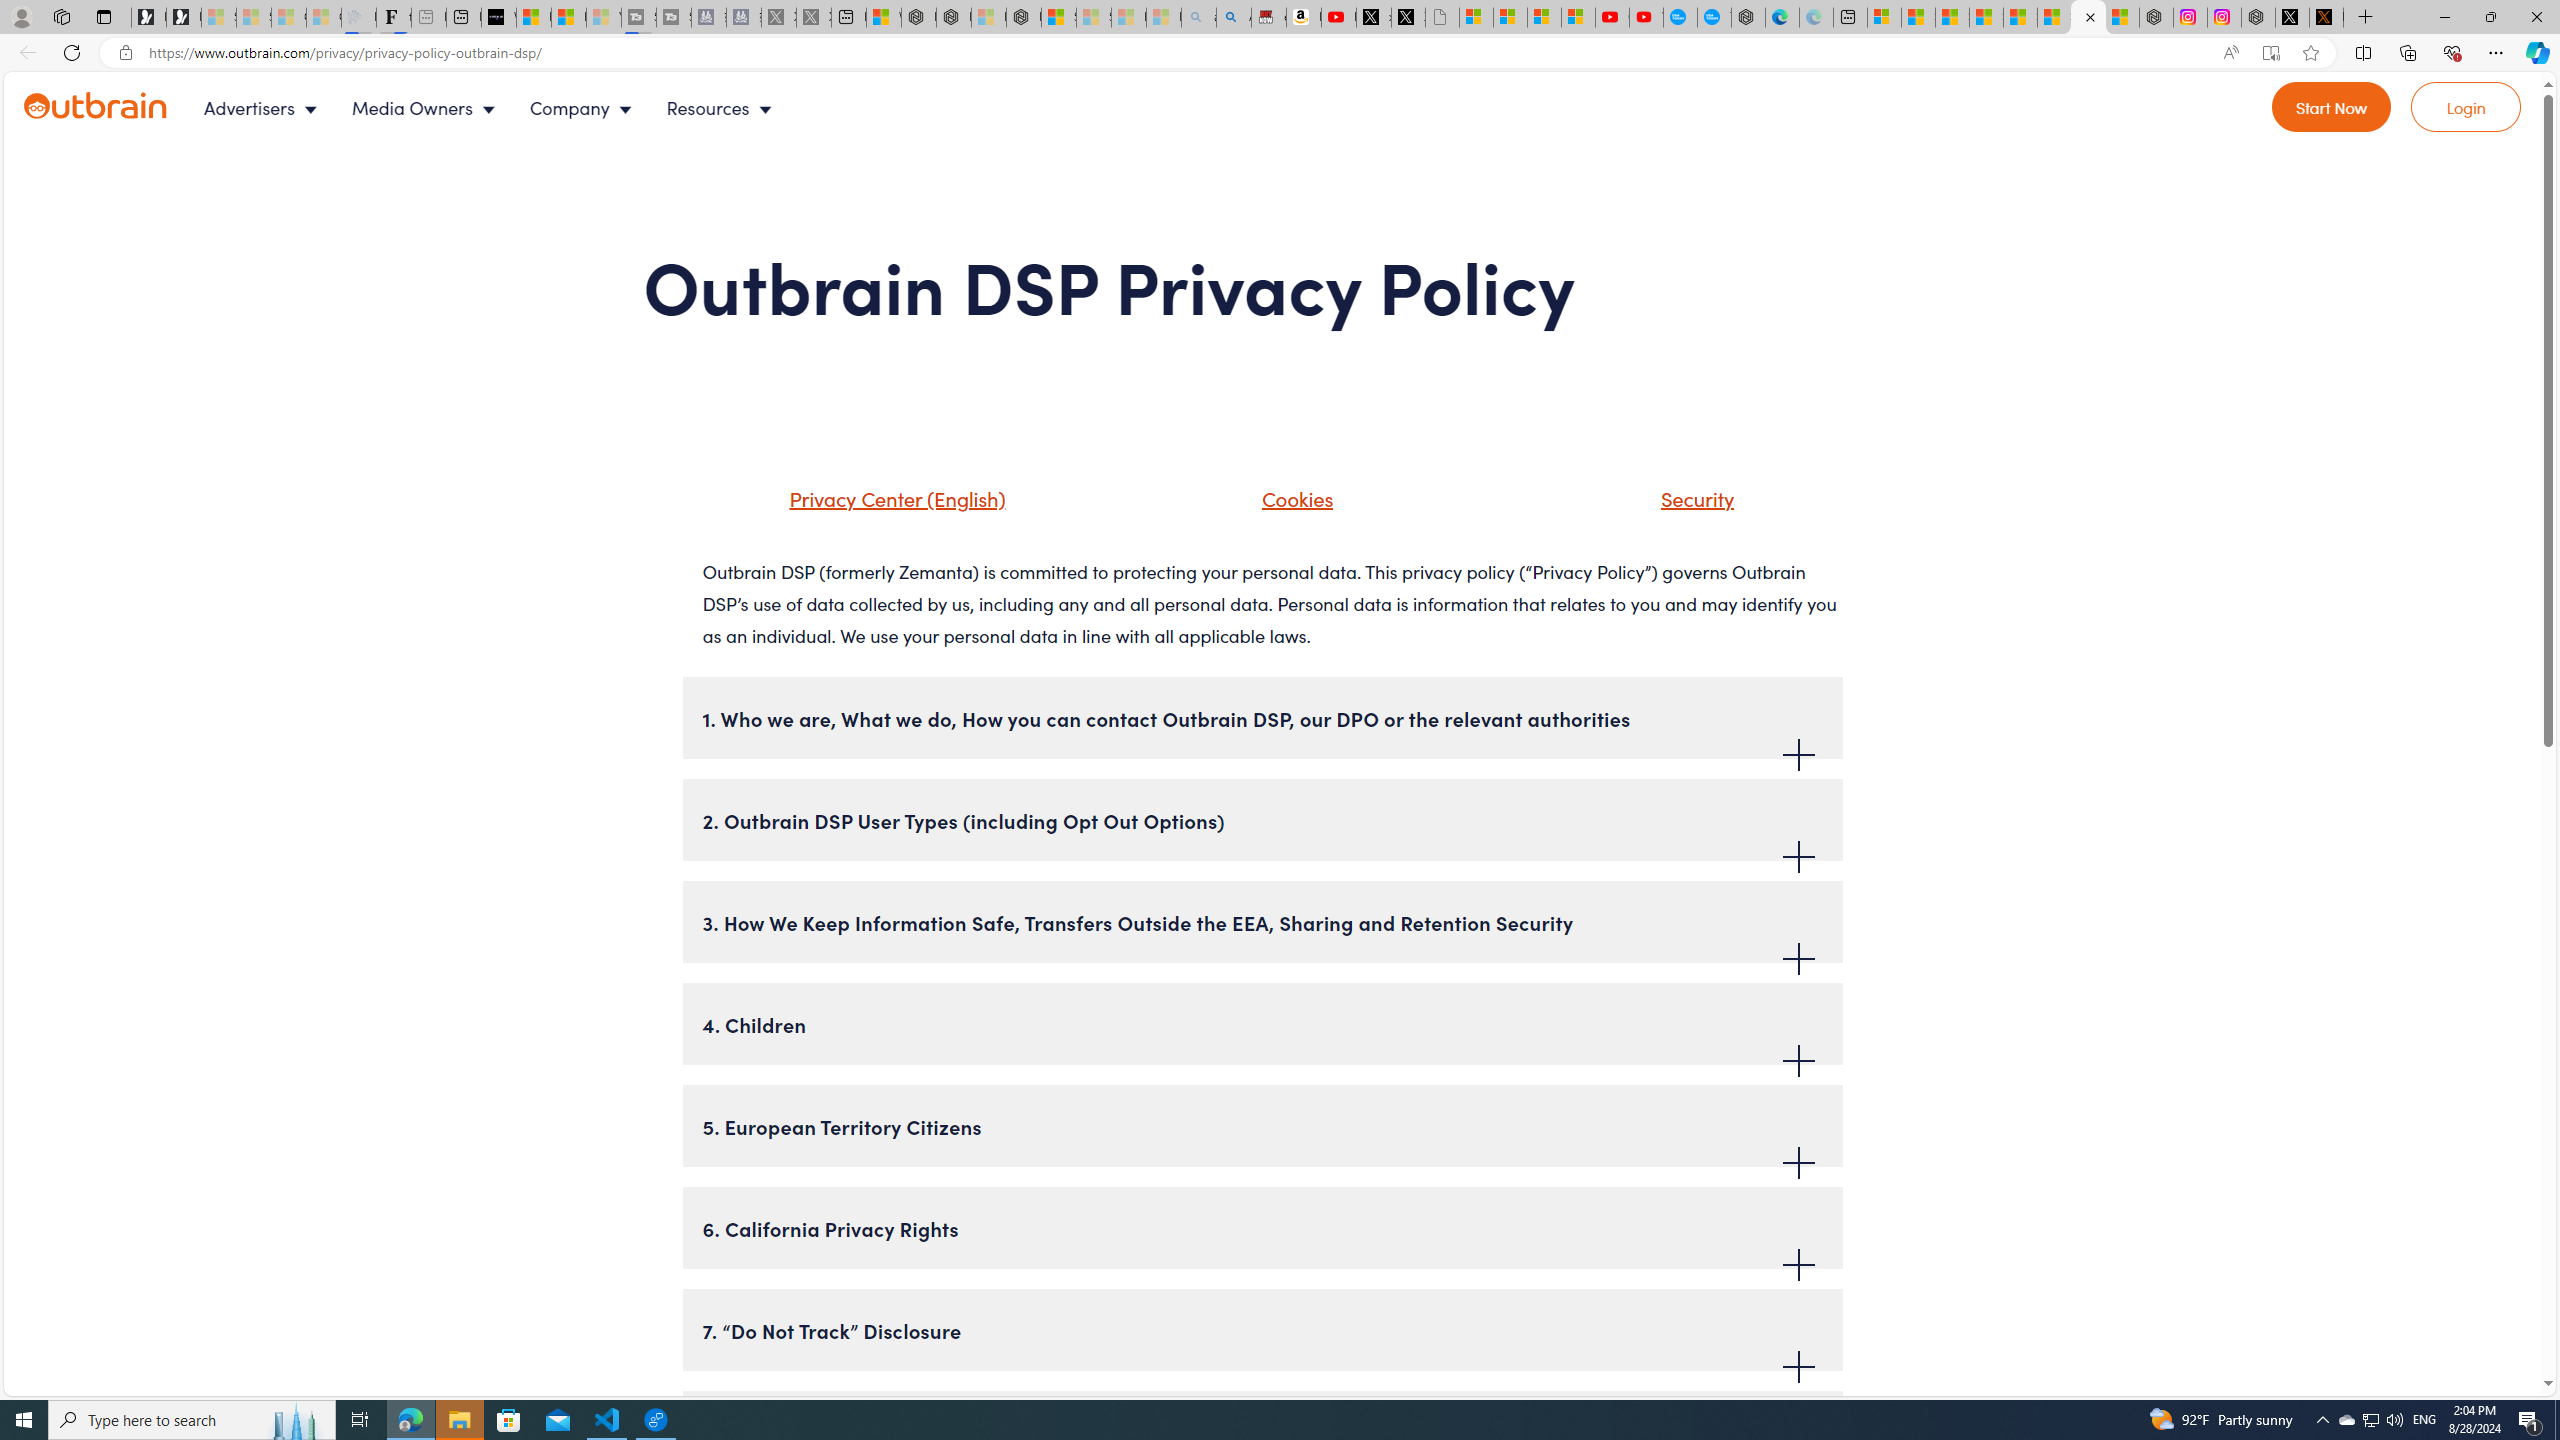 This screenshot has width=2560, height=1440. I want to click on 2. Outbrain DSP User Types (including Opt Out Options), so click(1262, 820).